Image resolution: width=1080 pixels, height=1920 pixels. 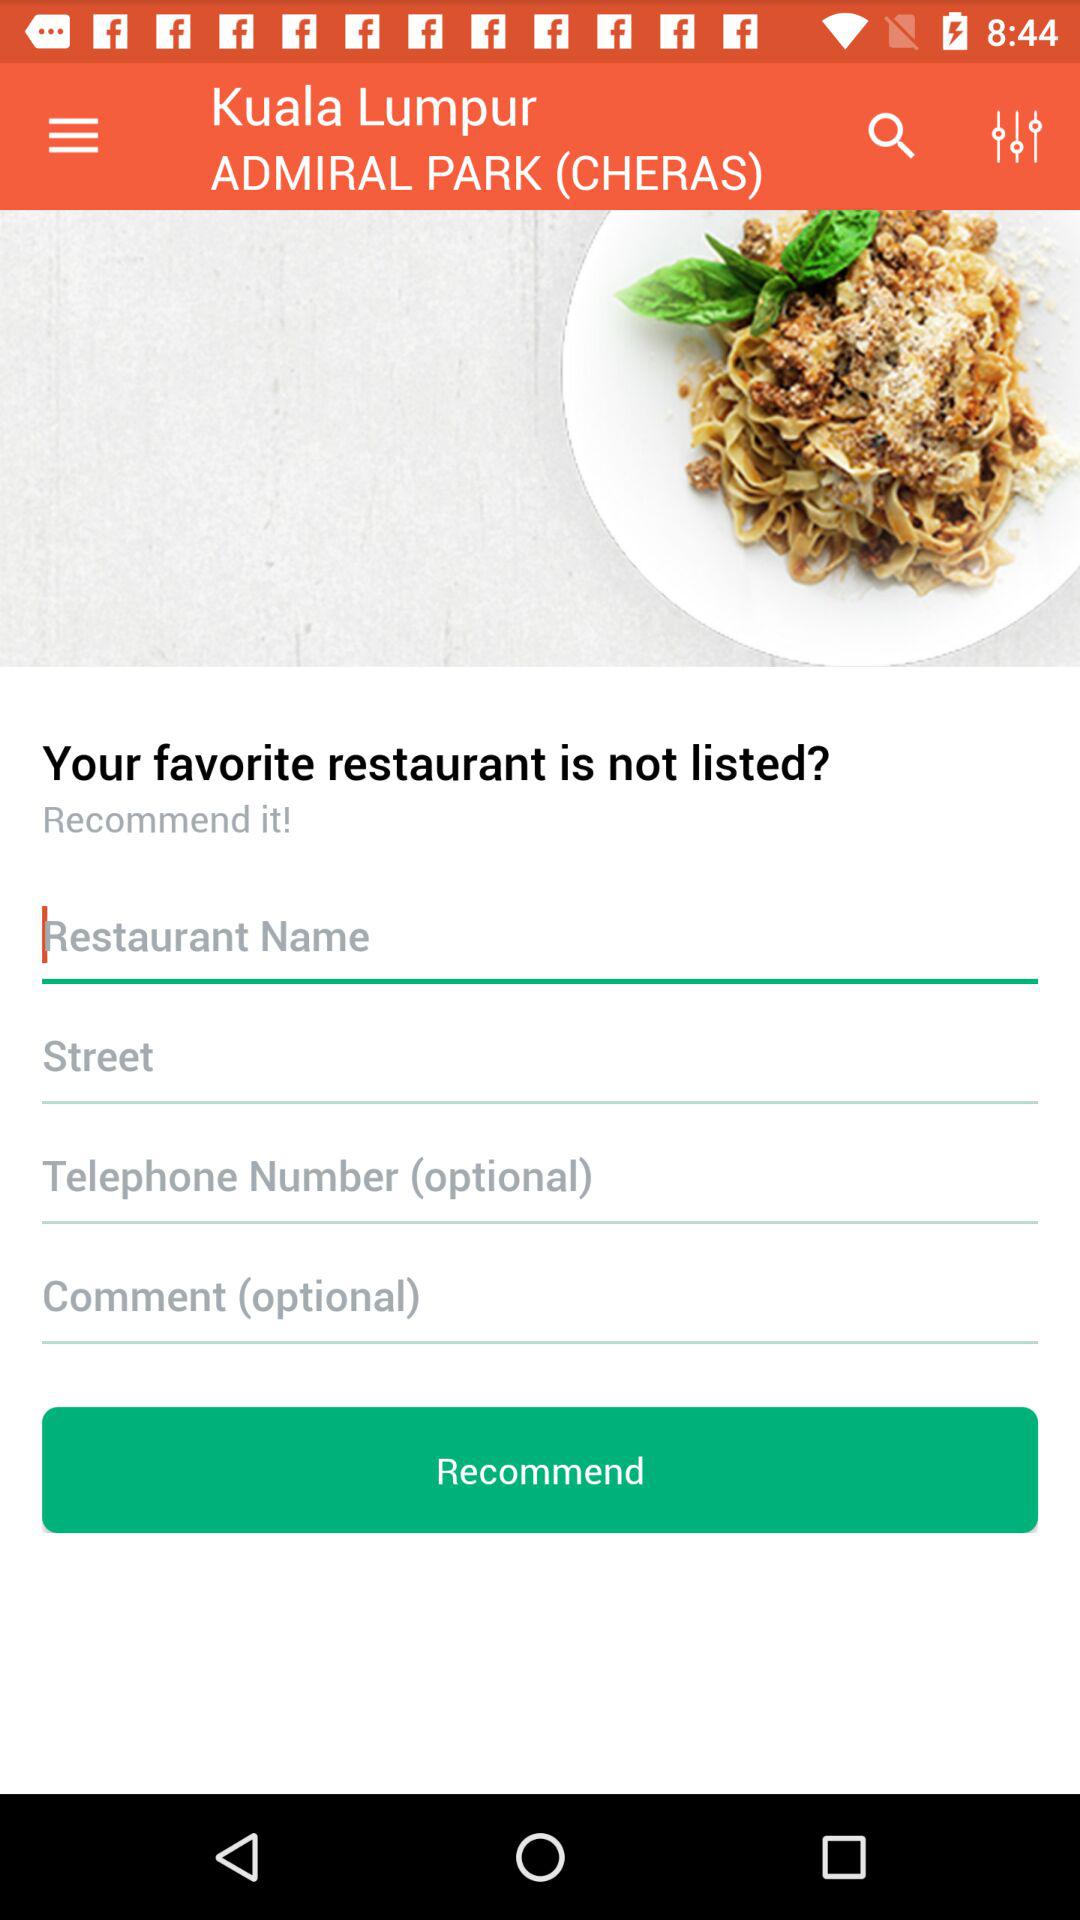 I want to click on add a comment, so click(x=540, y=1294).